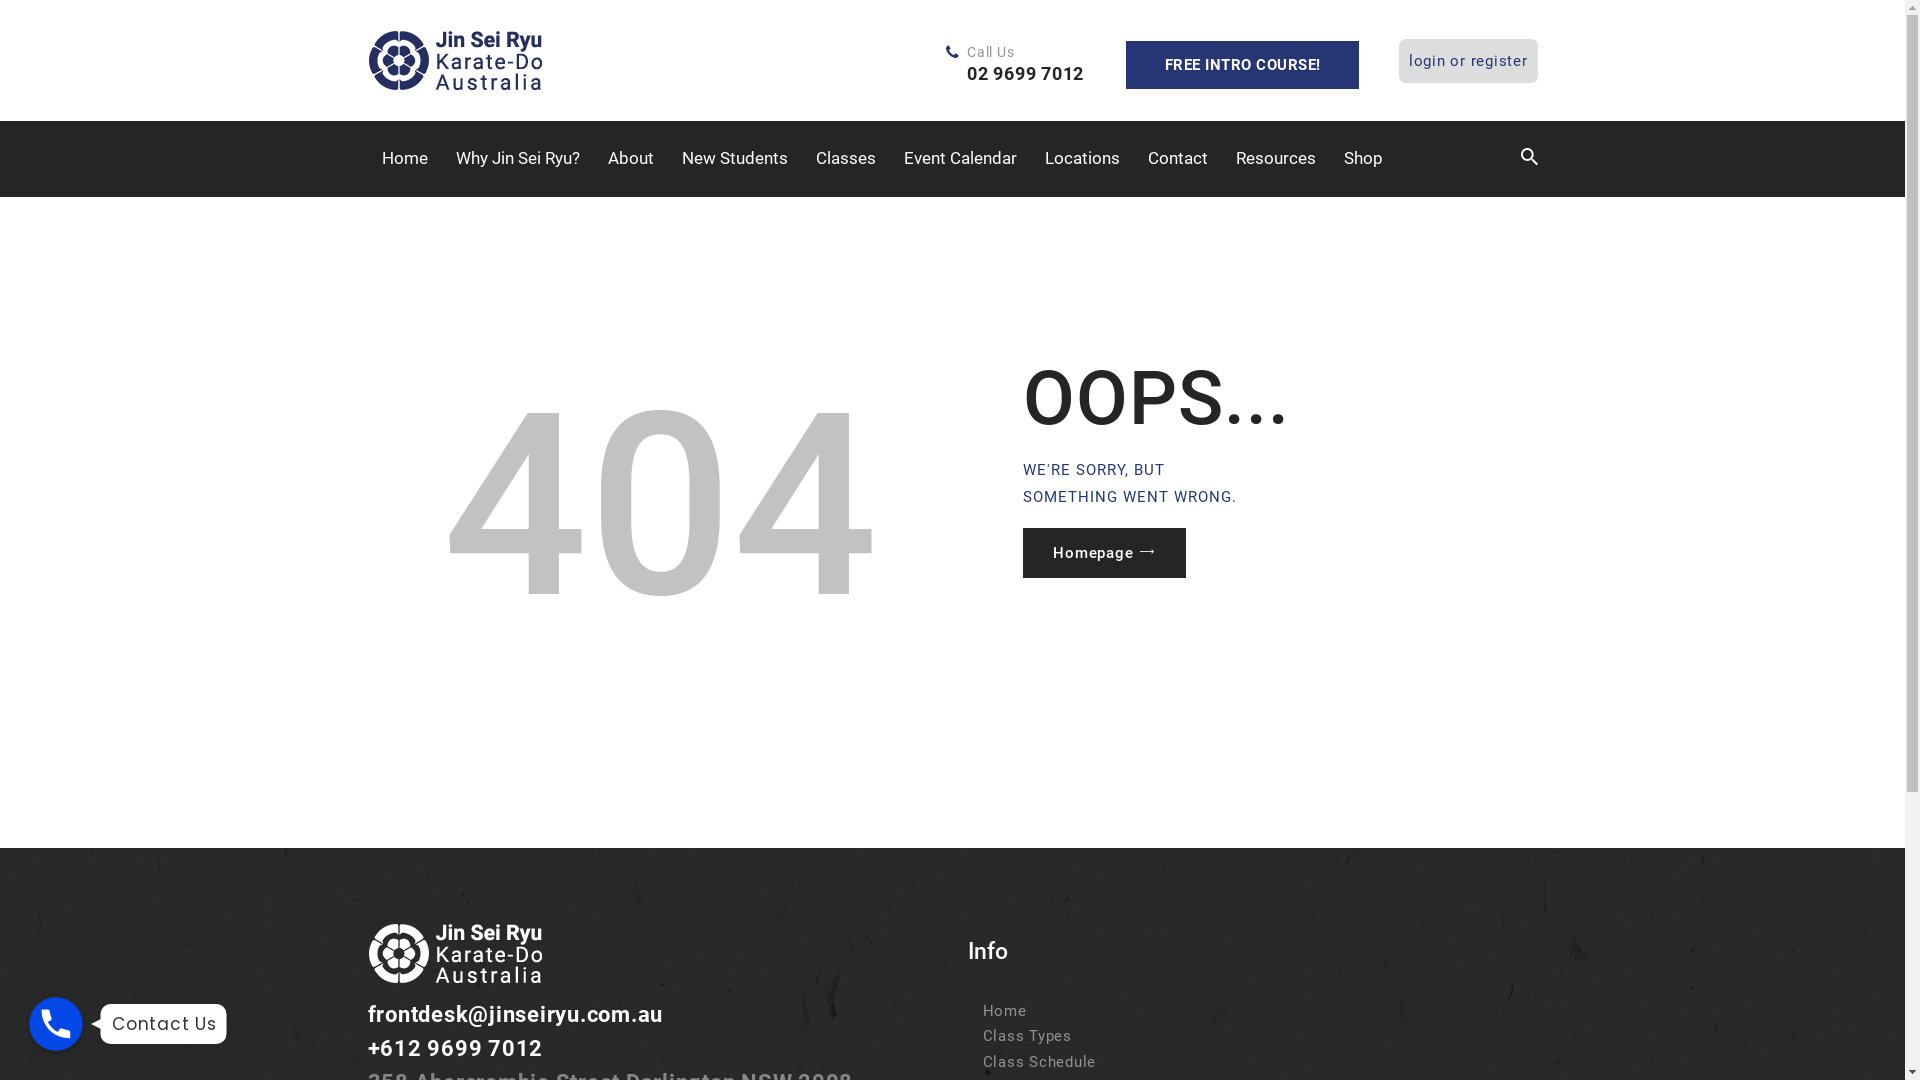 The image size is (1920, 1080). Describe the element at coordinates (1364, 159) in the screenshot. I see `Shop` at that location.